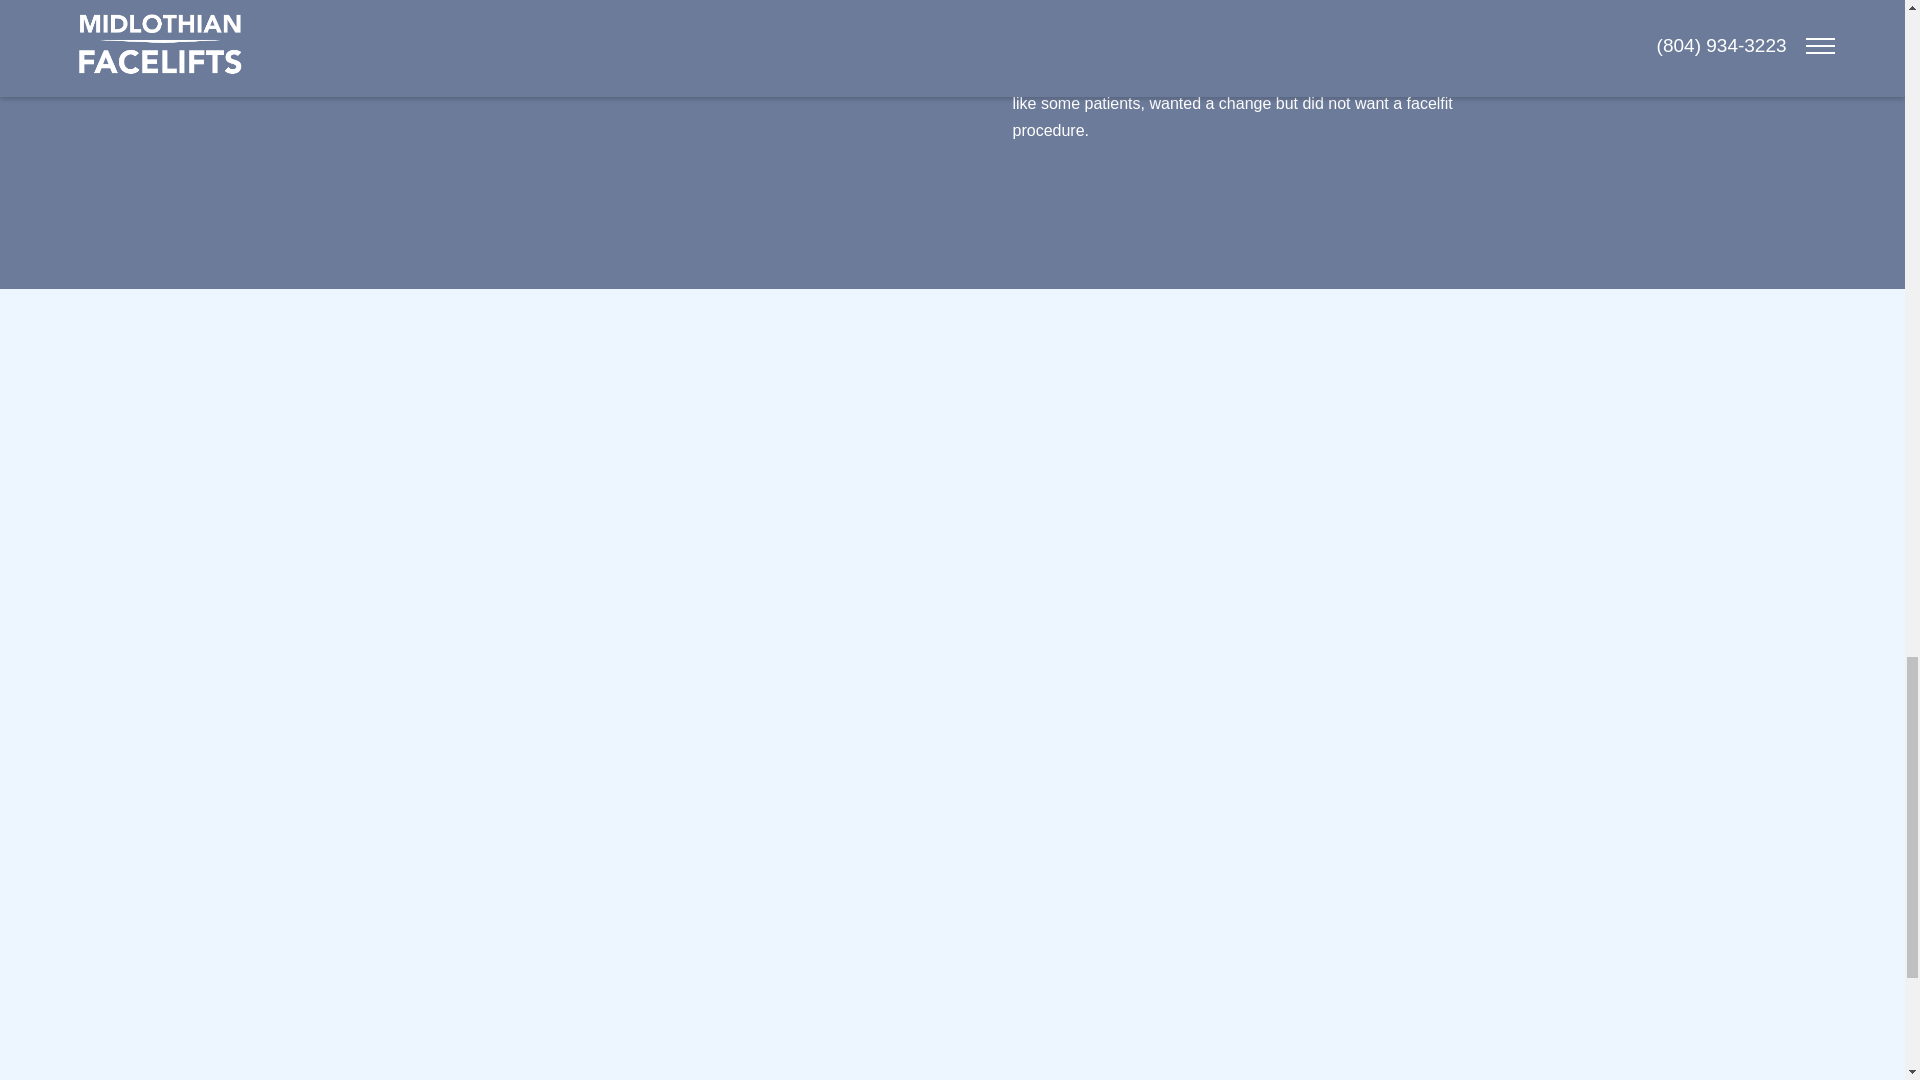  I want to click on Request Appointment, so click(1202, 991).